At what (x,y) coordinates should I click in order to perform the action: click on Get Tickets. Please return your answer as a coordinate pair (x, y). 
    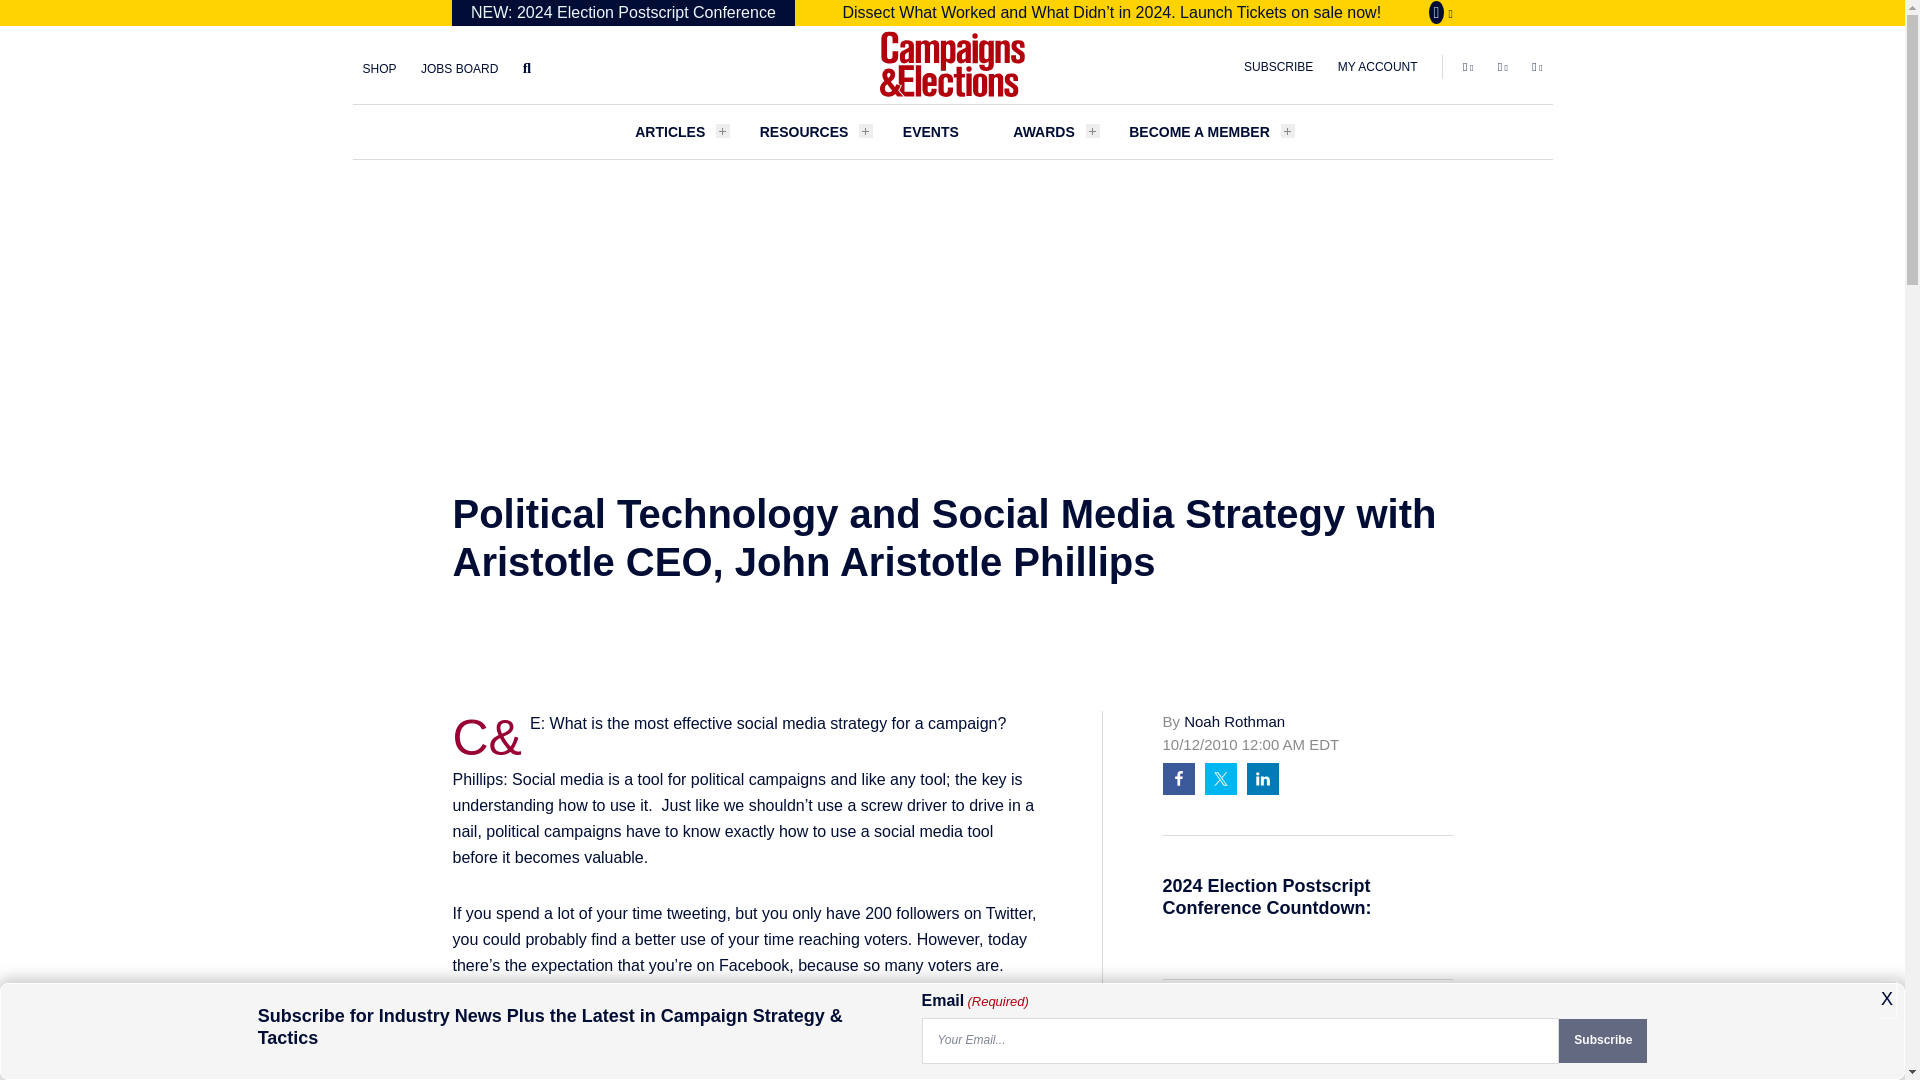
    Looking at the image, I should click on (1440, 12).